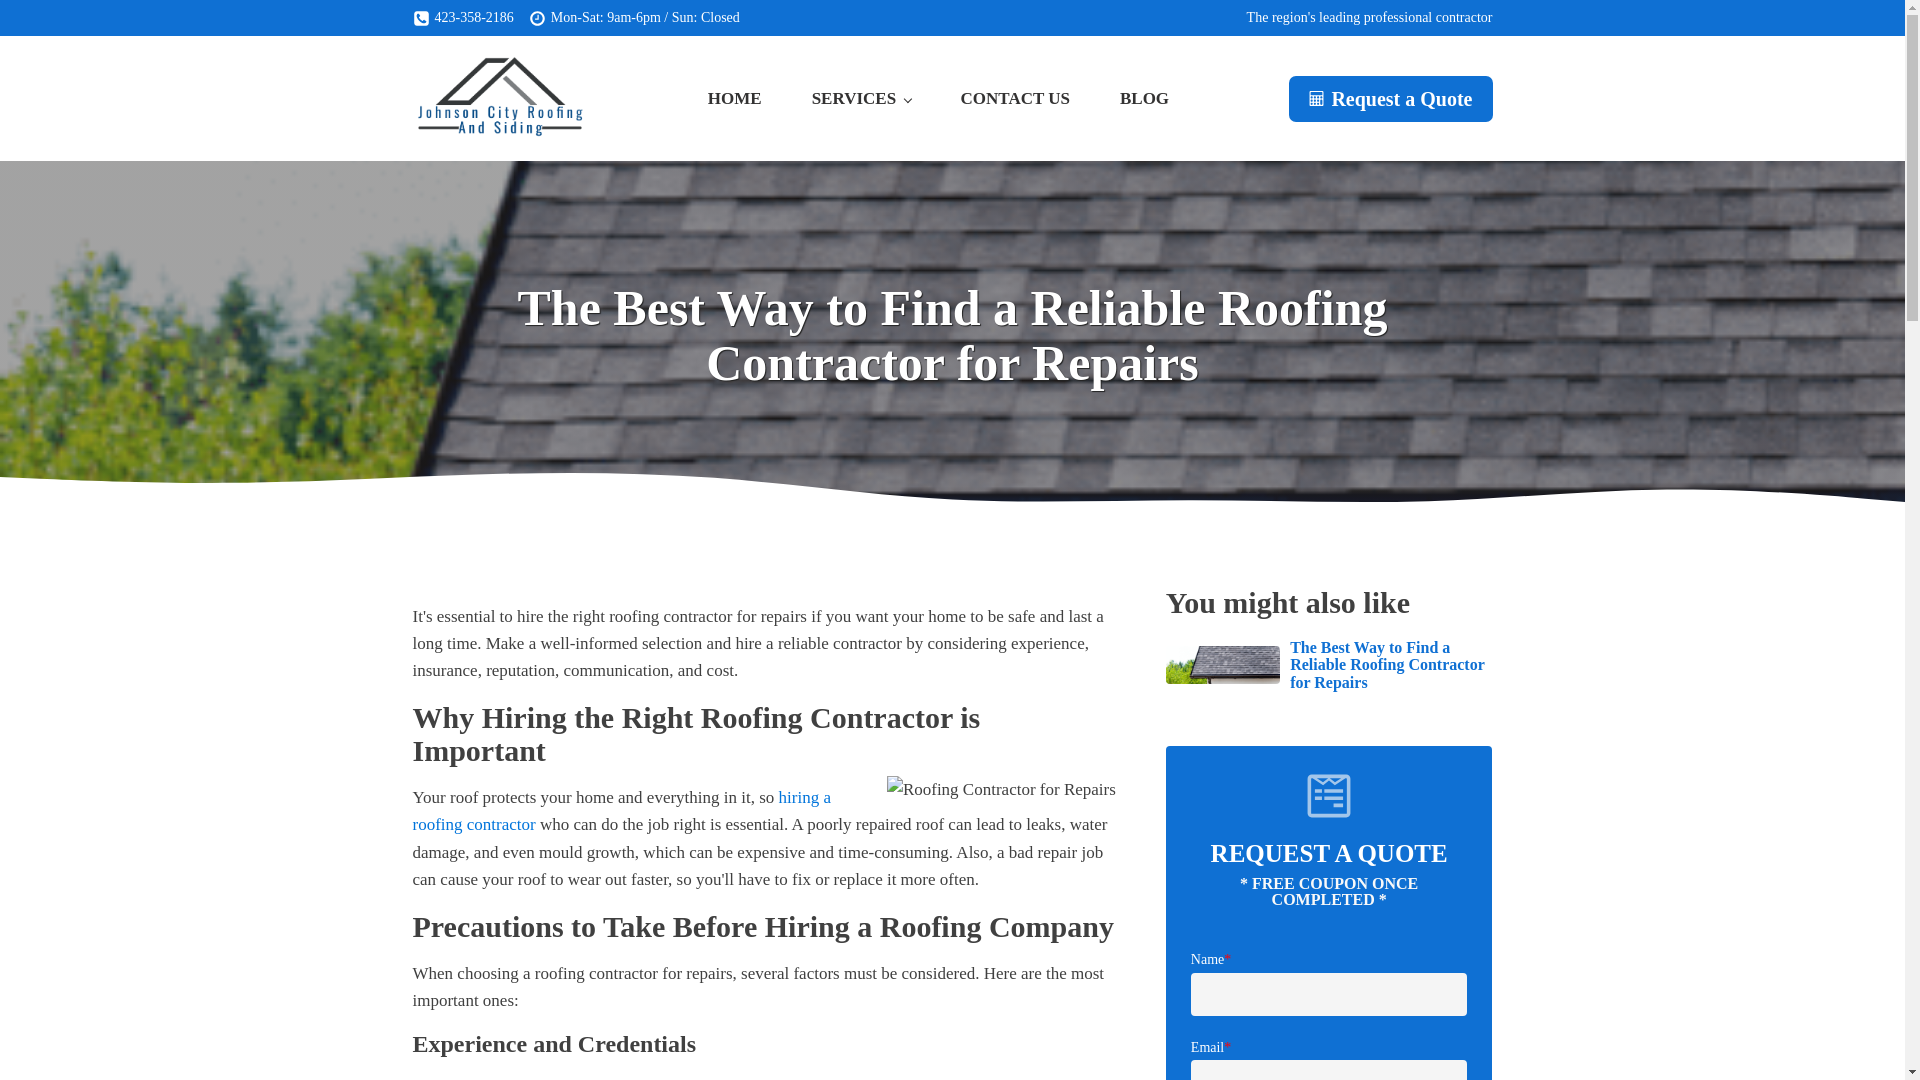 The image size is (1920, 1080). I want to click on 423-358-2186, so click(462, 18).